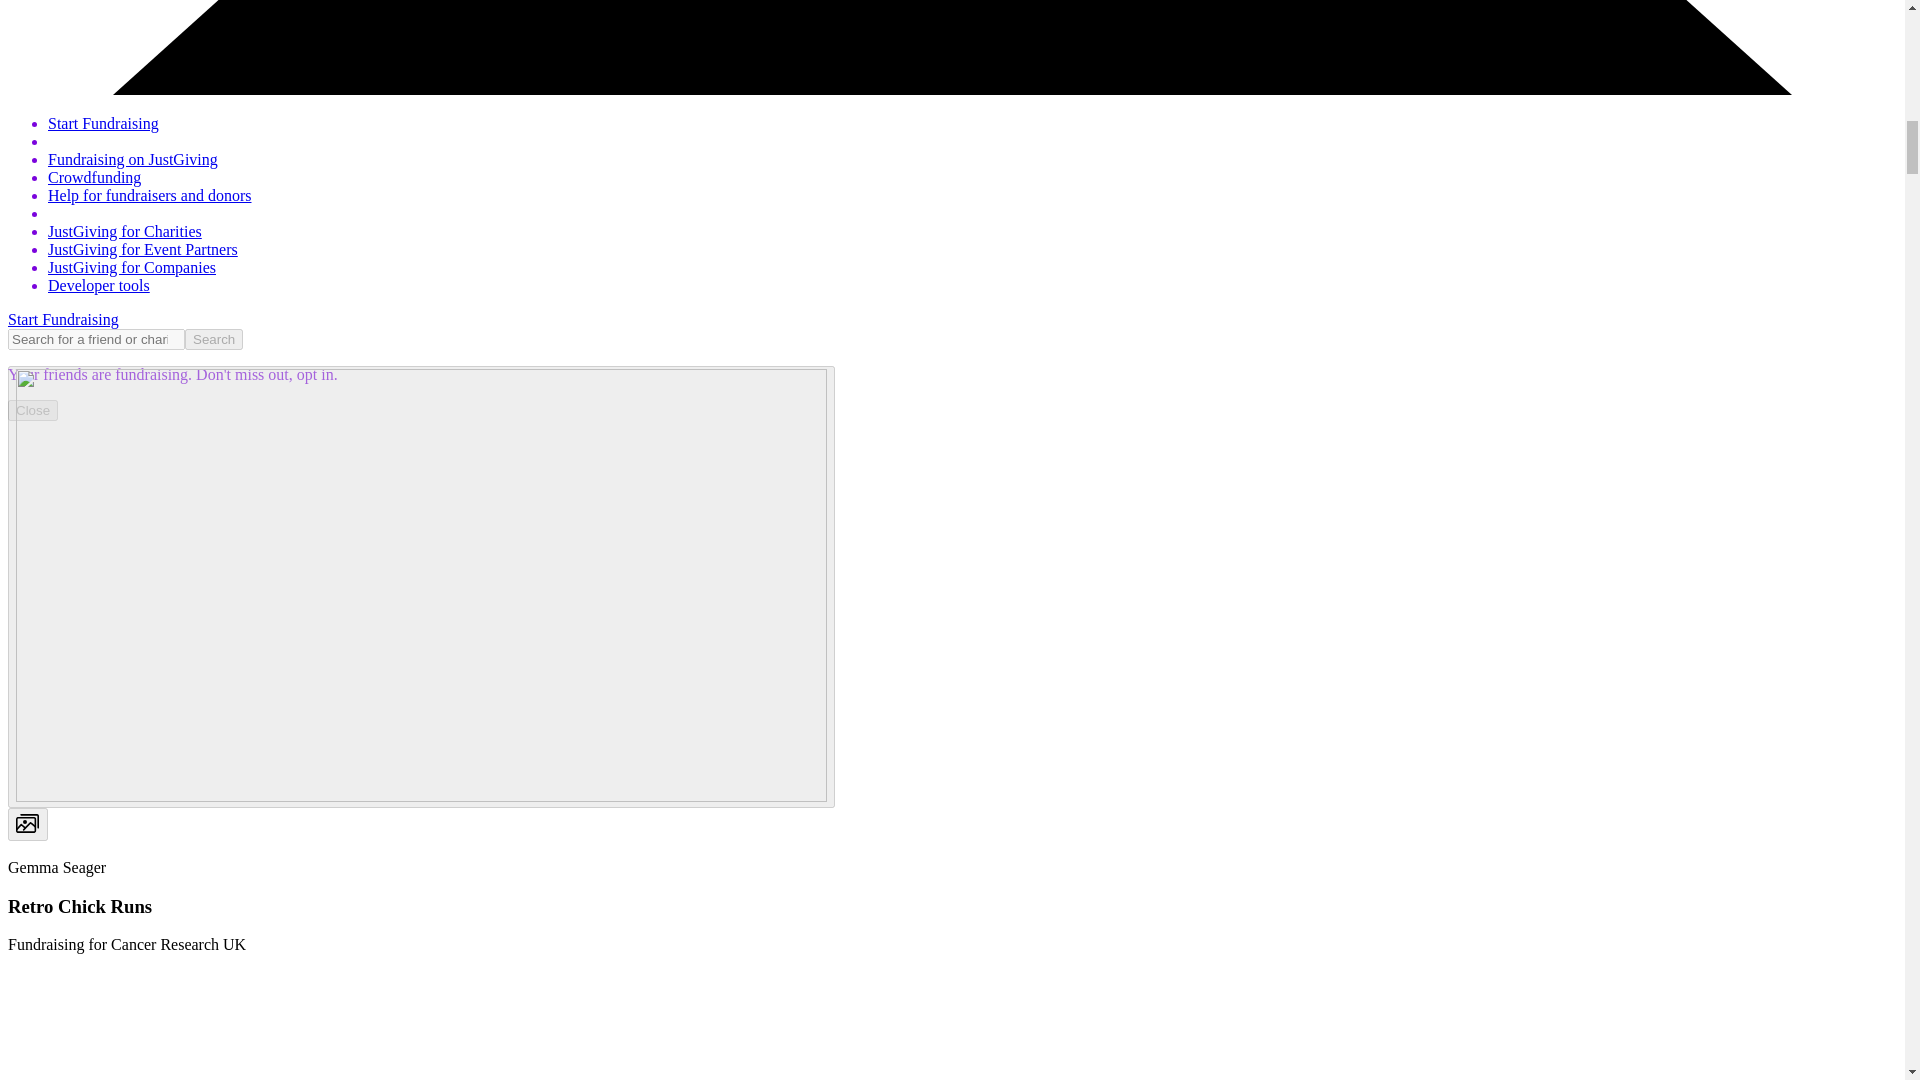 The image size is (1920, 1080). Describe the element at coordinates (143, 249) in the screenshot. I see `JustGiving for Event Partners` at that location.